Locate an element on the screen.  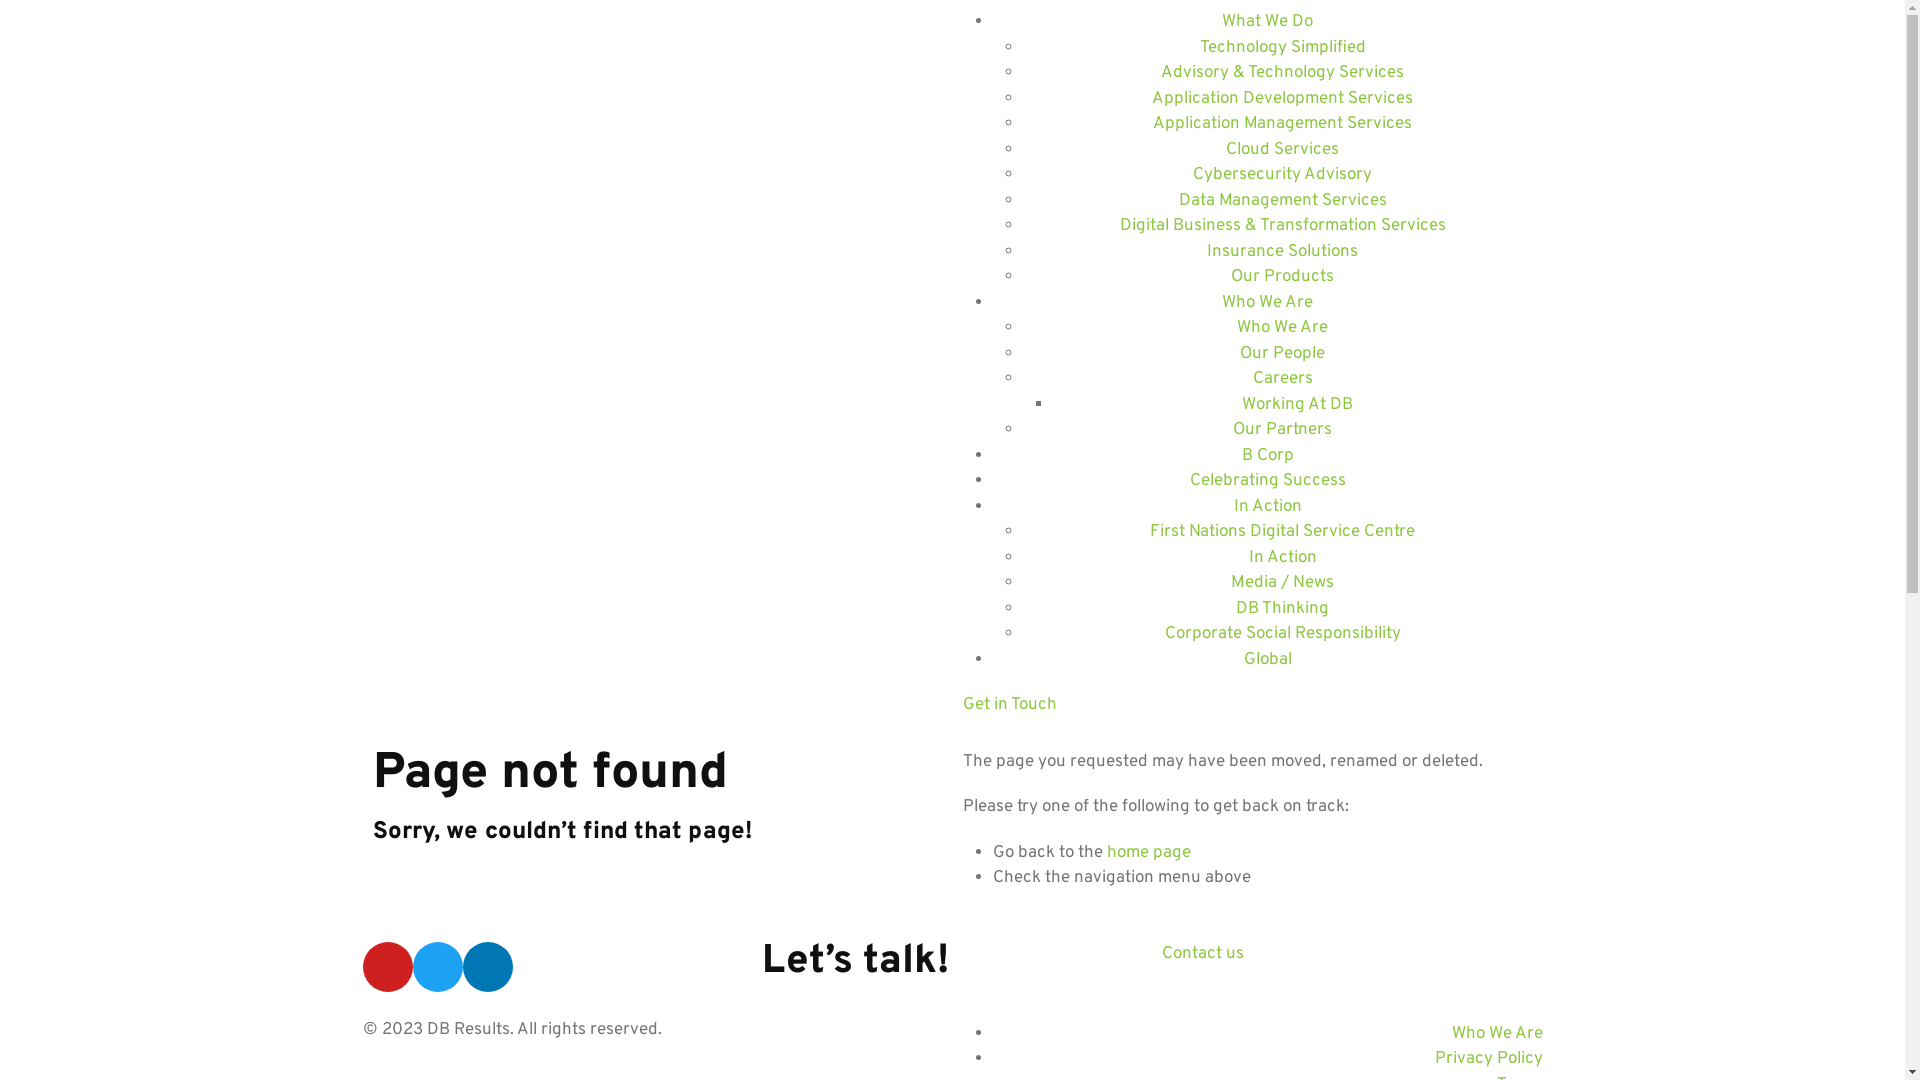
Who We Are is located at coordinates (1268, 303).